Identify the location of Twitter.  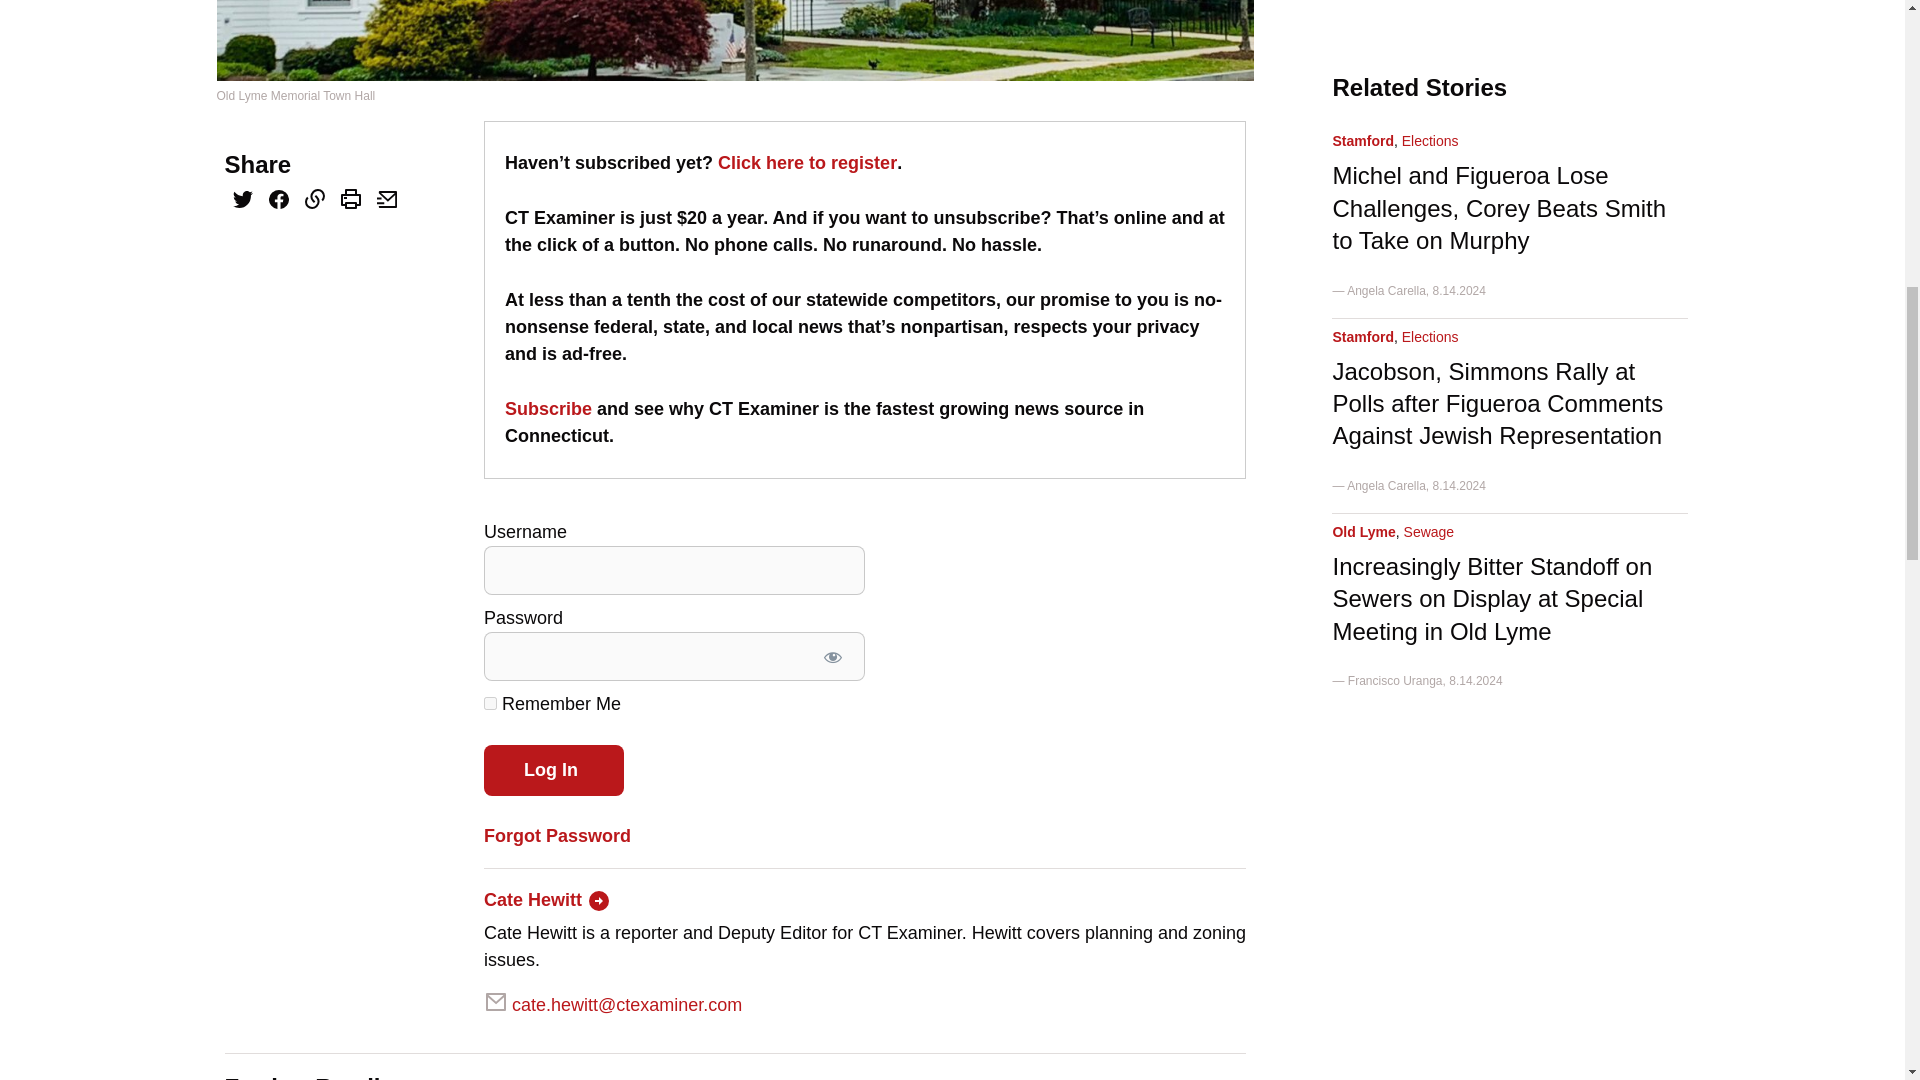
(242, 200).